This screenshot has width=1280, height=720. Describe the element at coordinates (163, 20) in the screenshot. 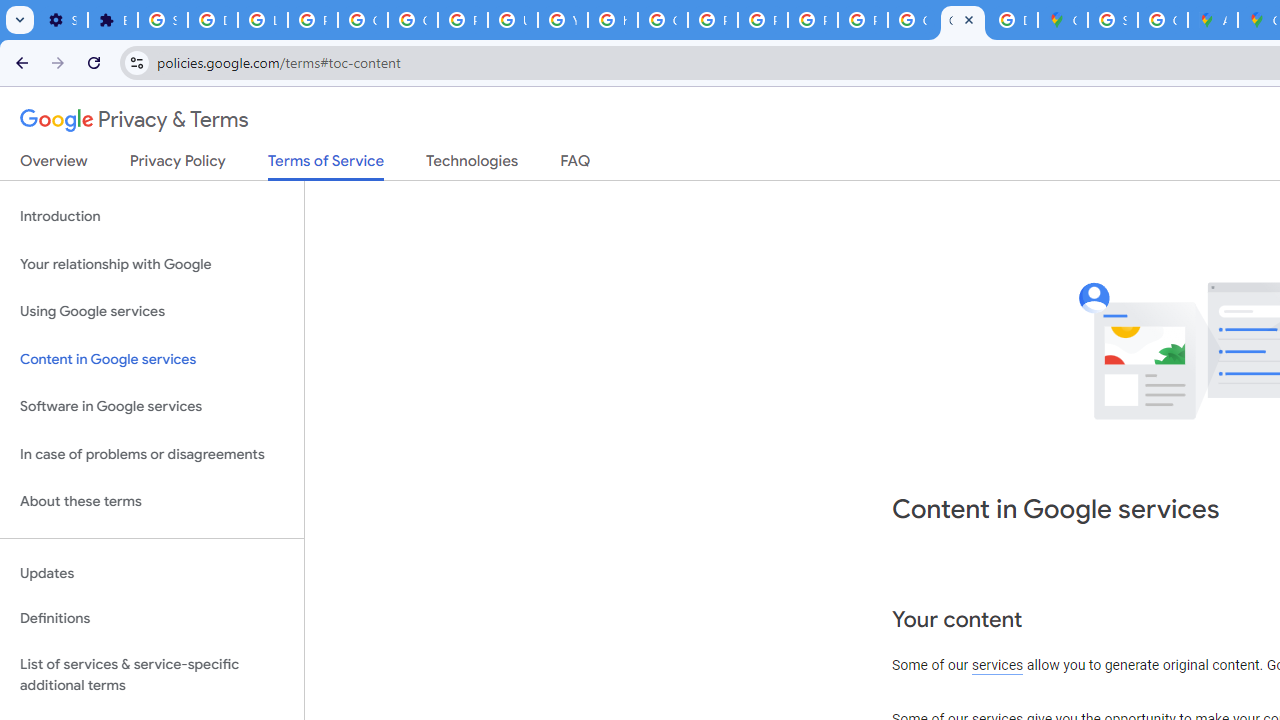

I see `Sign in - Google Accounts` at that location.